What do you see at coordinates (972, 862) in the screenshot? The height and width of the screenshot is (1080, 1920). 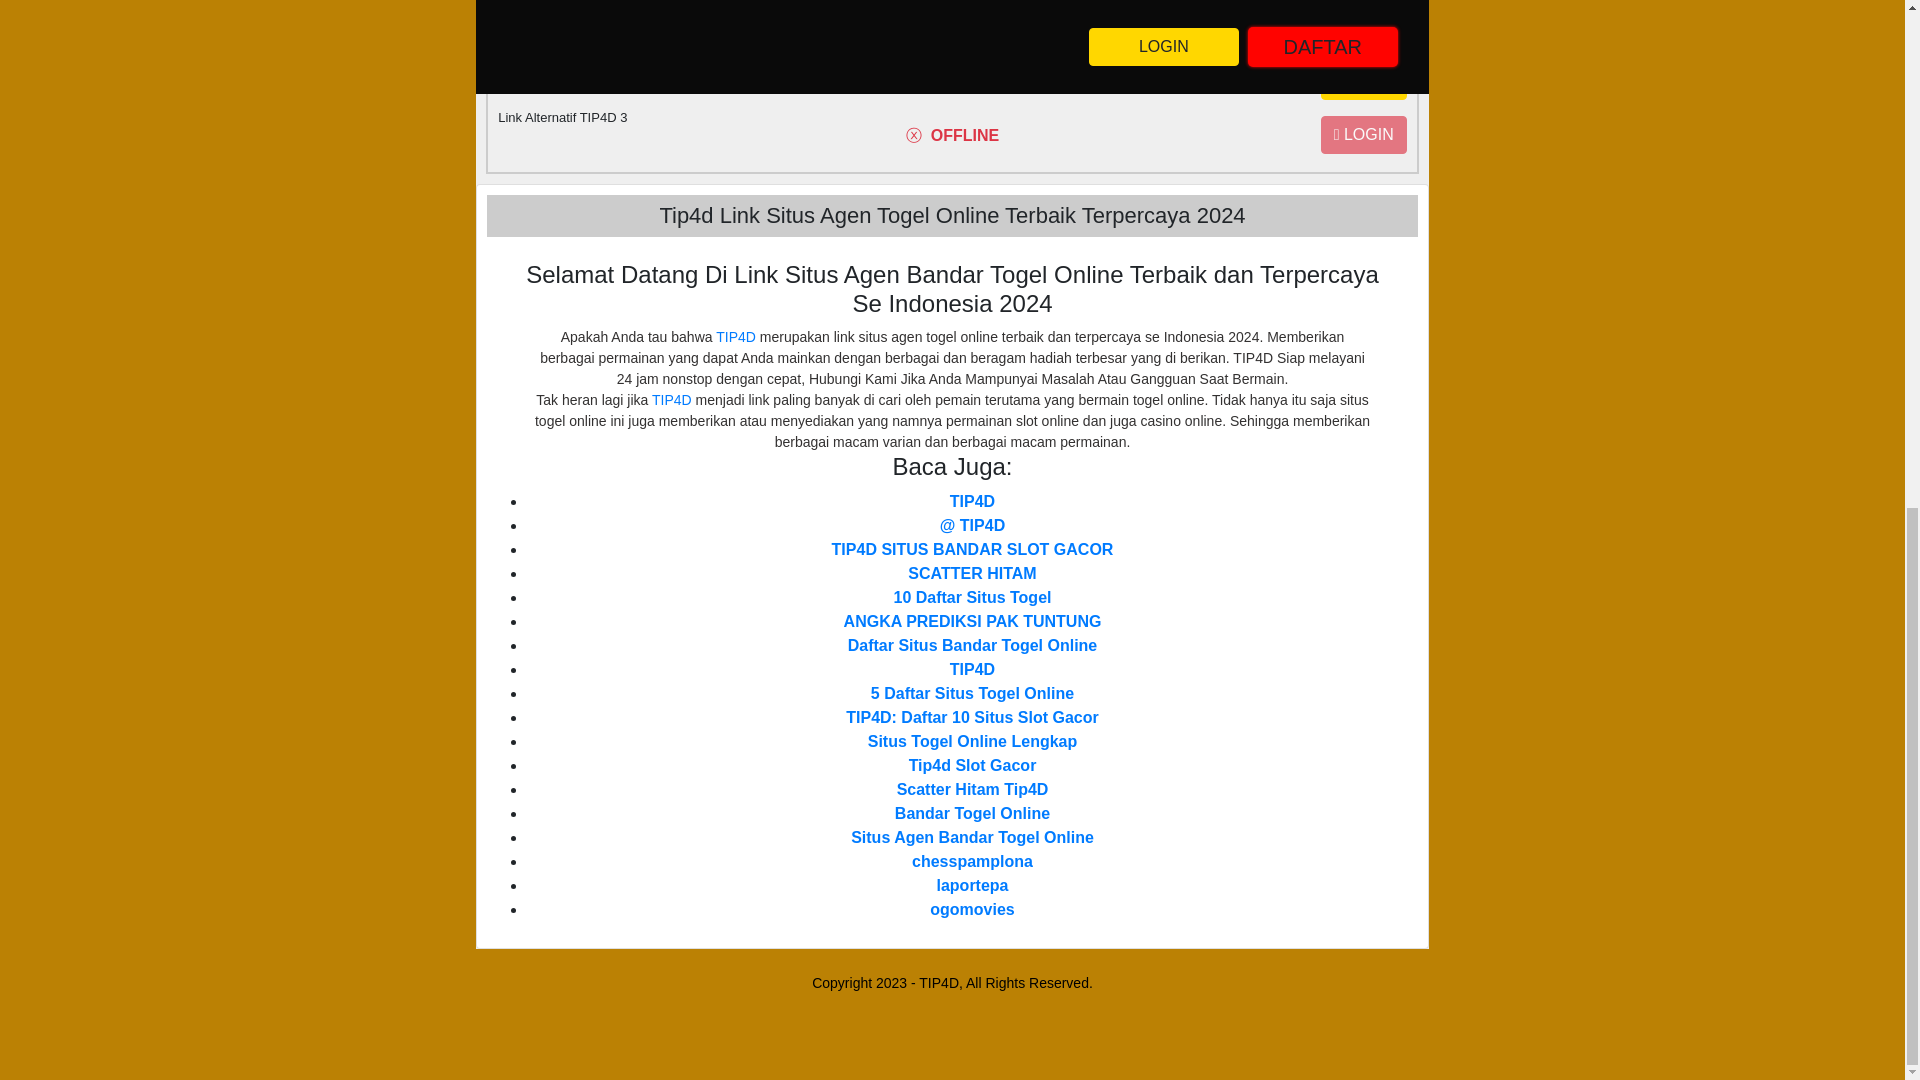 I see `chesspamplona` at bounding box center [972, 862].